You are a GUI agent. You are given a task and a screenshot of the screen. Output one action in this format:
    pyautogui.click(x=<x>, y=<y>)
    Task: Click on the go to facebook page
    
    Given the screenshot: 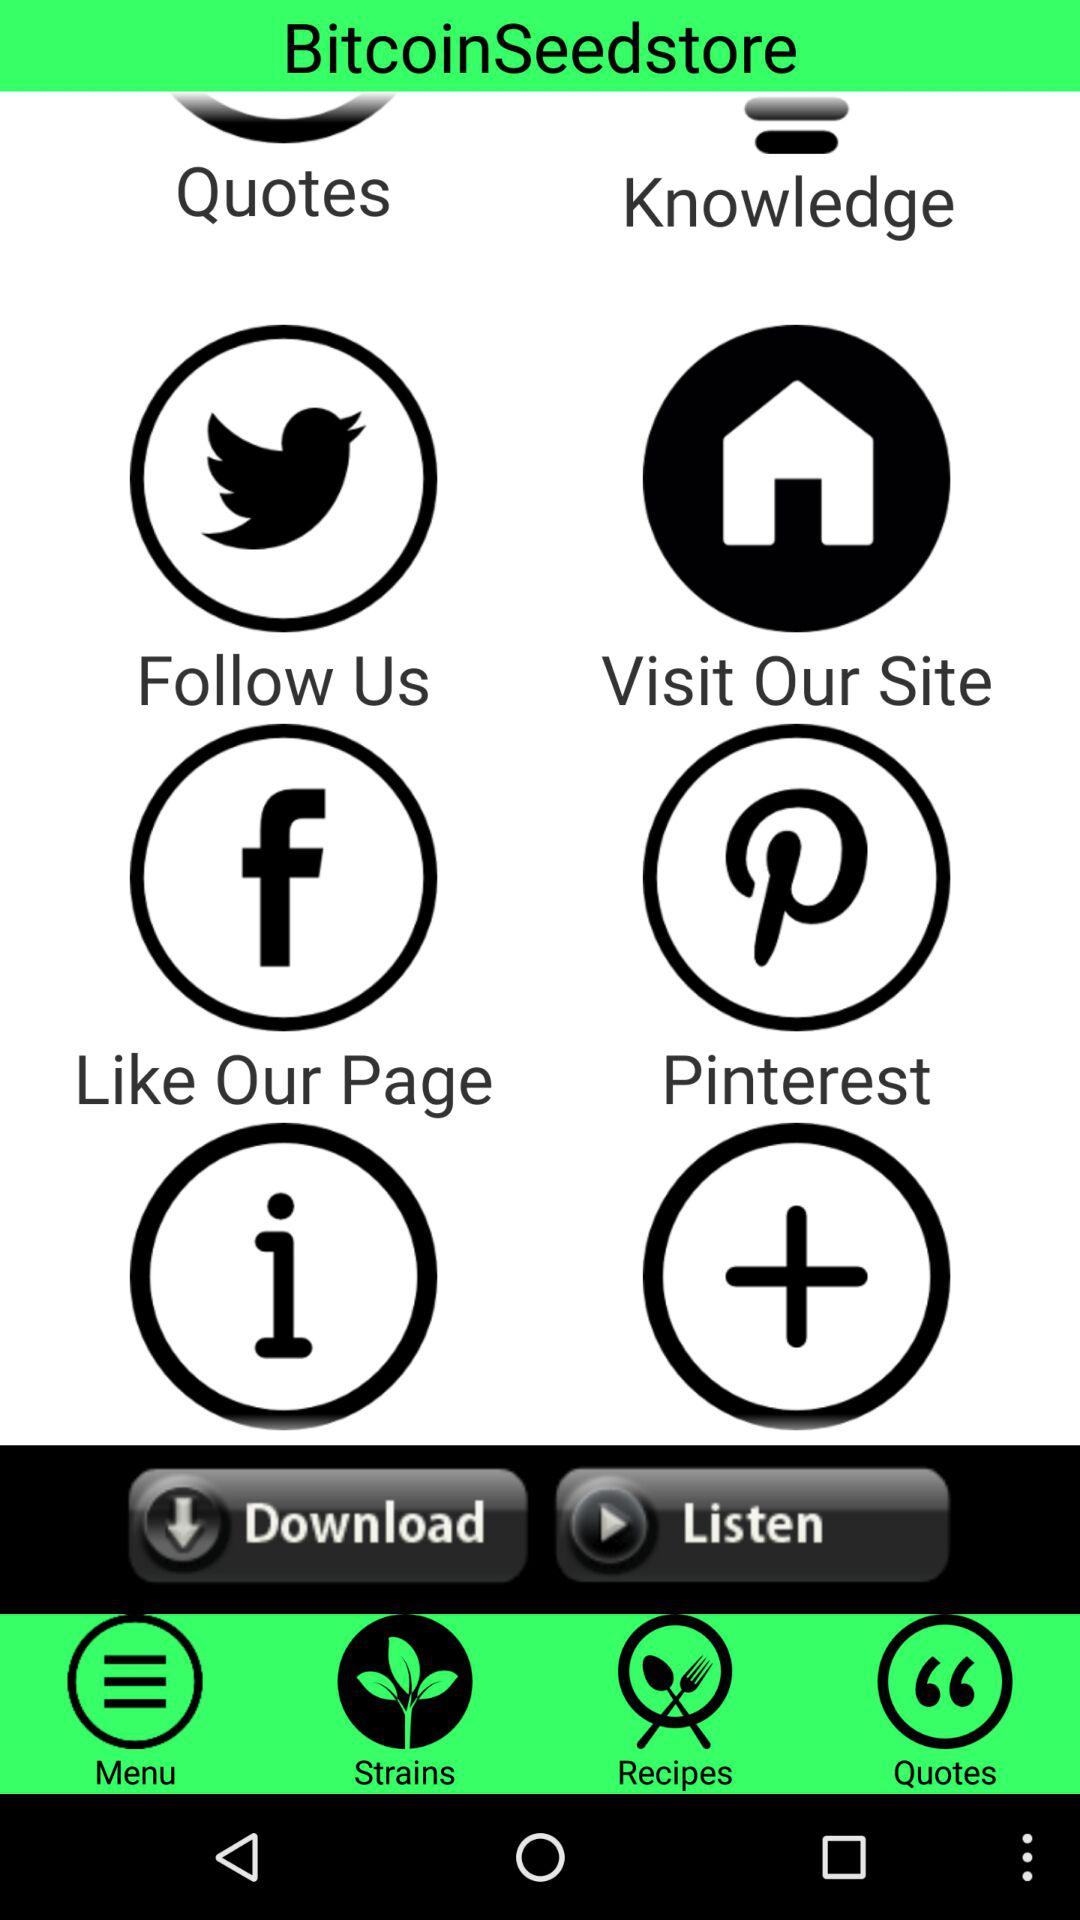 What is the action you would take?
    pyautogui.click(x=283, y=877)
    